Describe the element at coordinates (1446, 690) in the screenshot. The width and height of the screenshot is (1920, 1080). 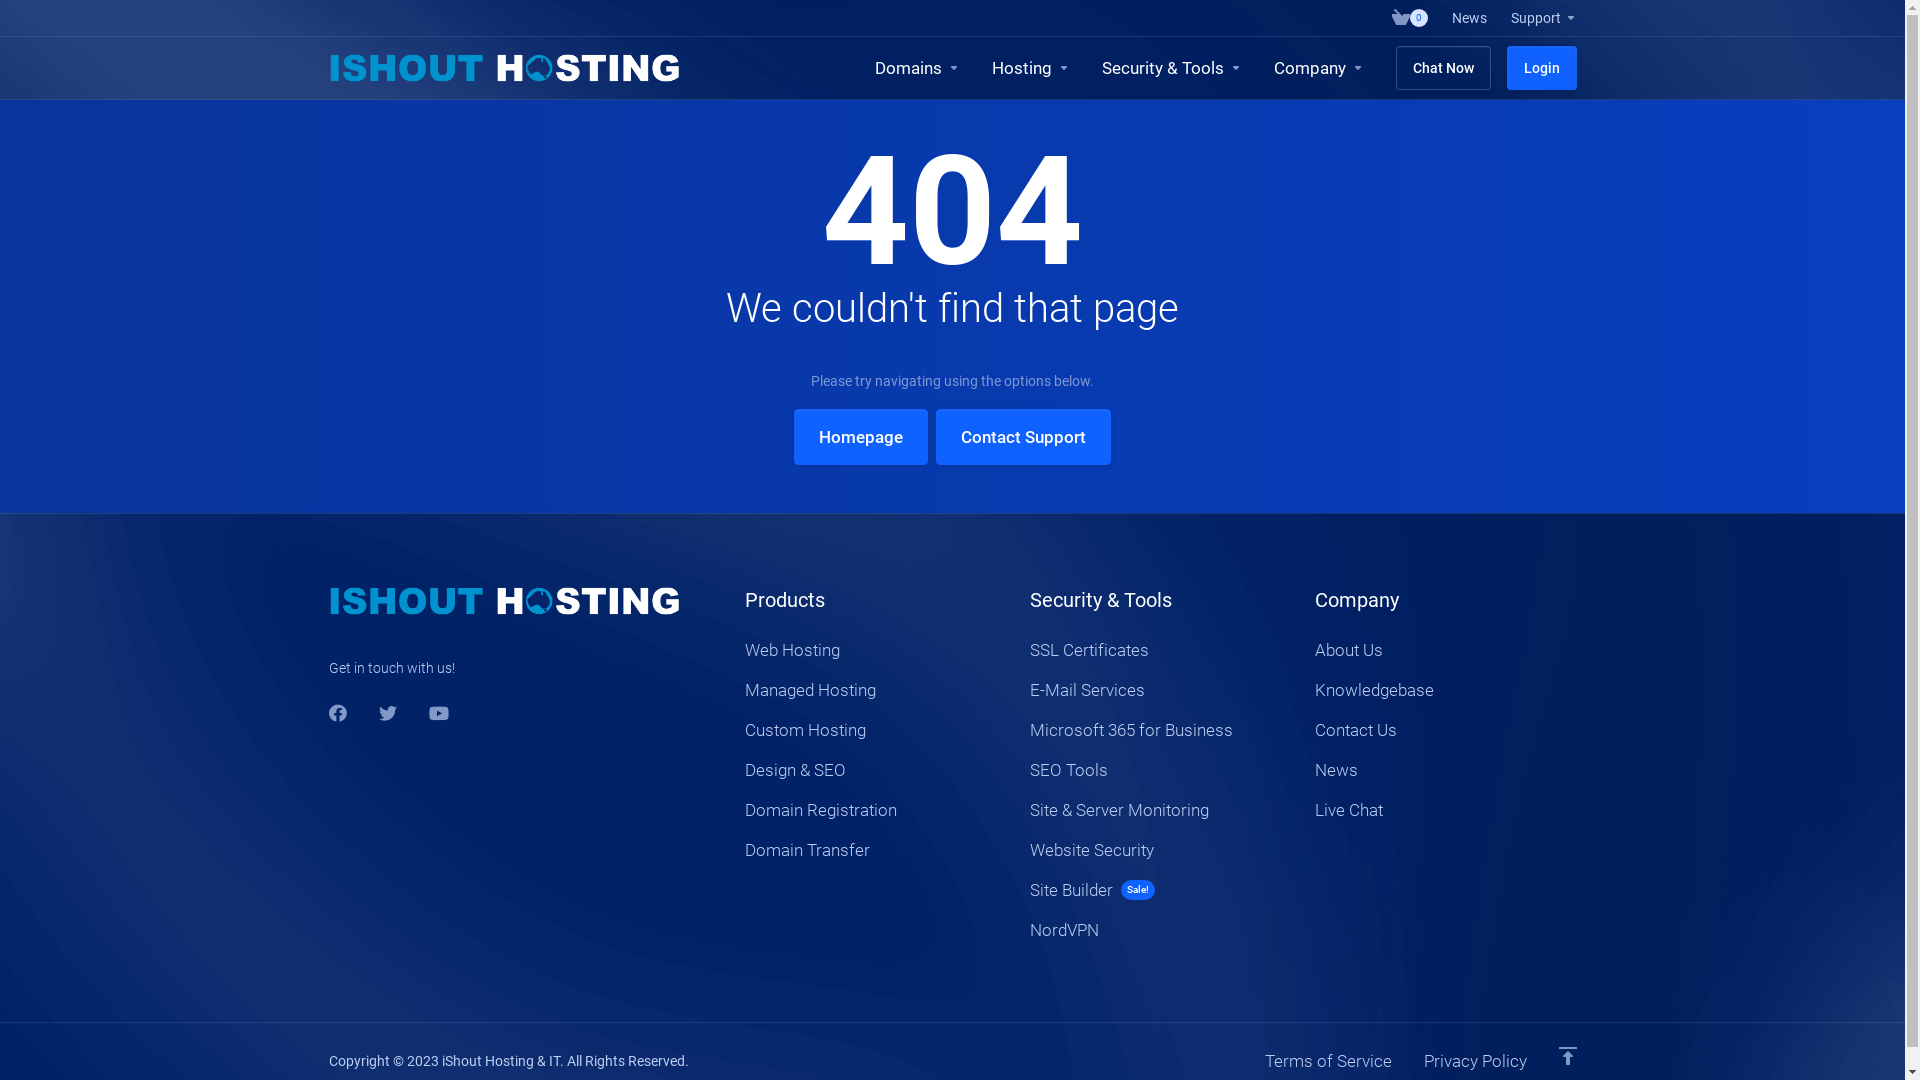
I see `Knowledgebase` at that location.